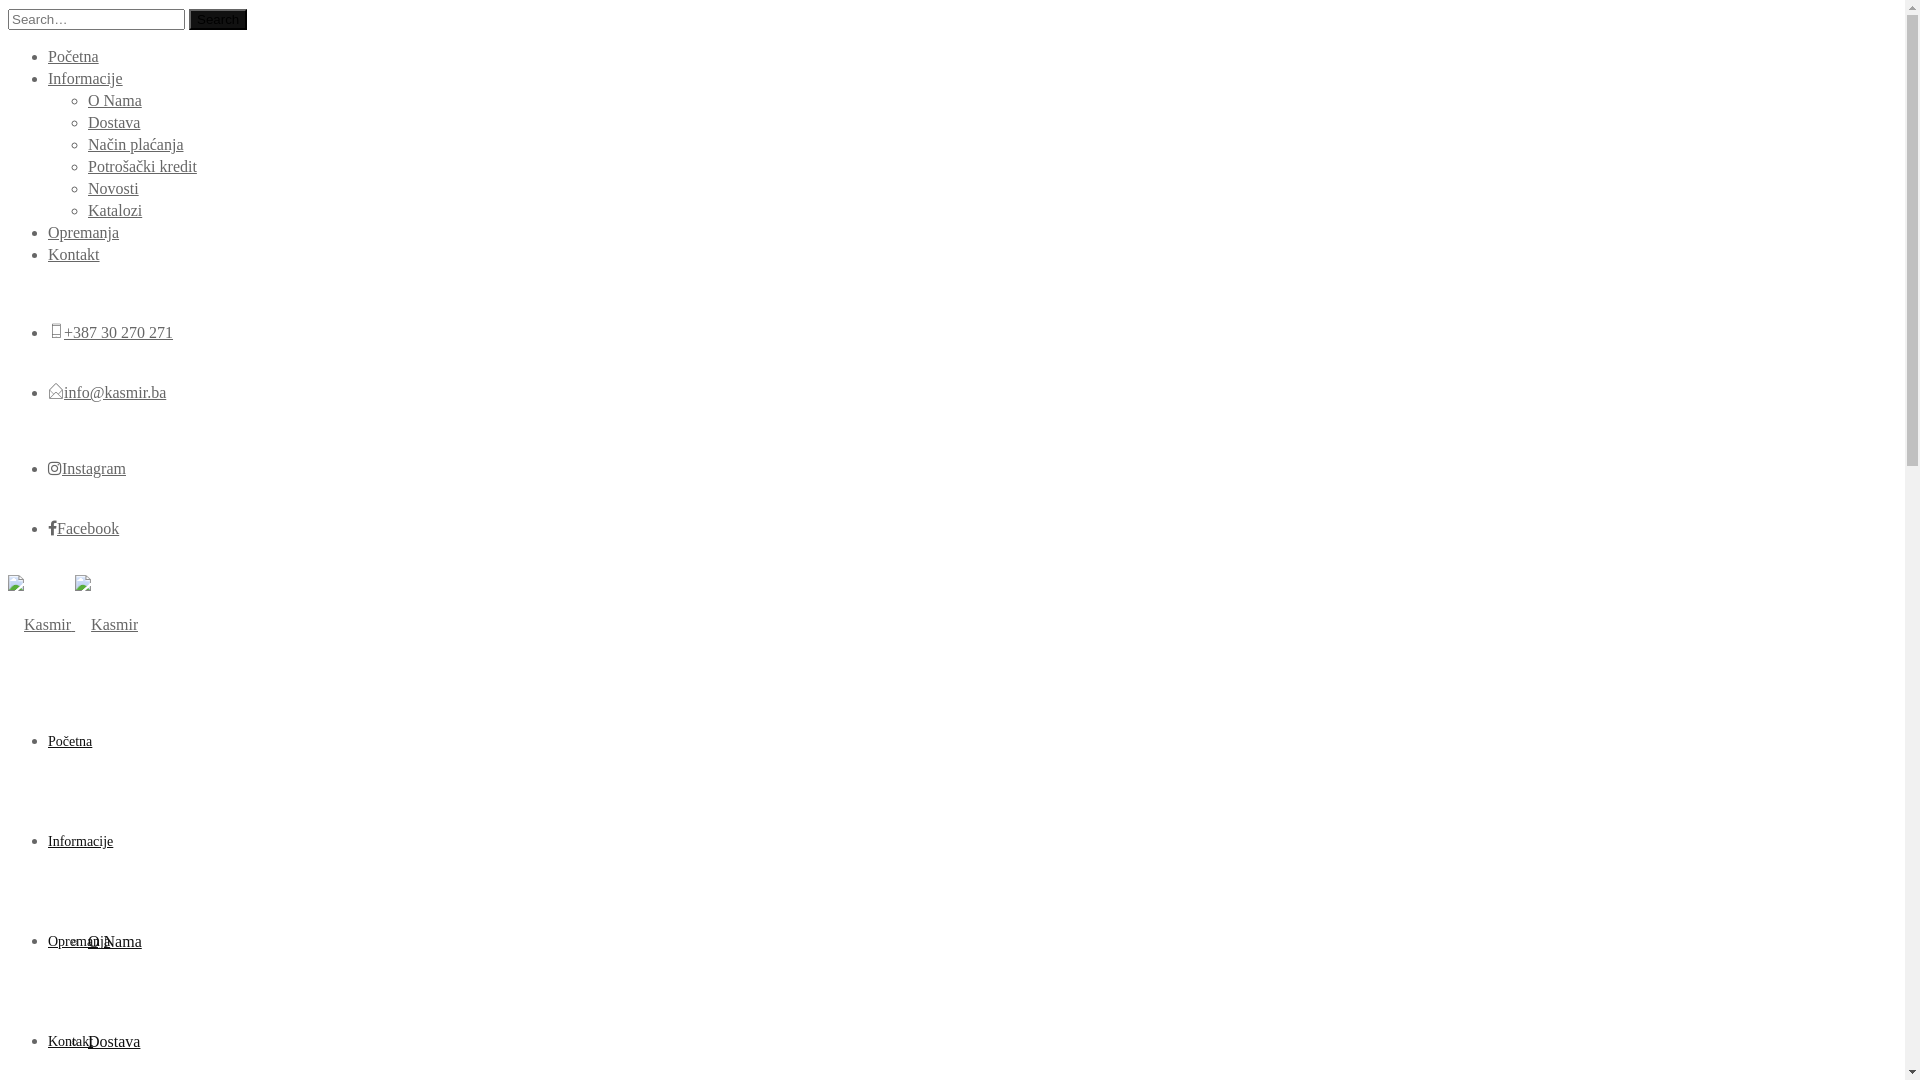 The image size is (1920, 1080). What do you see at coordinates (218, 20) in the screenshot?
I see `Search` at bounding box center [218, 20].